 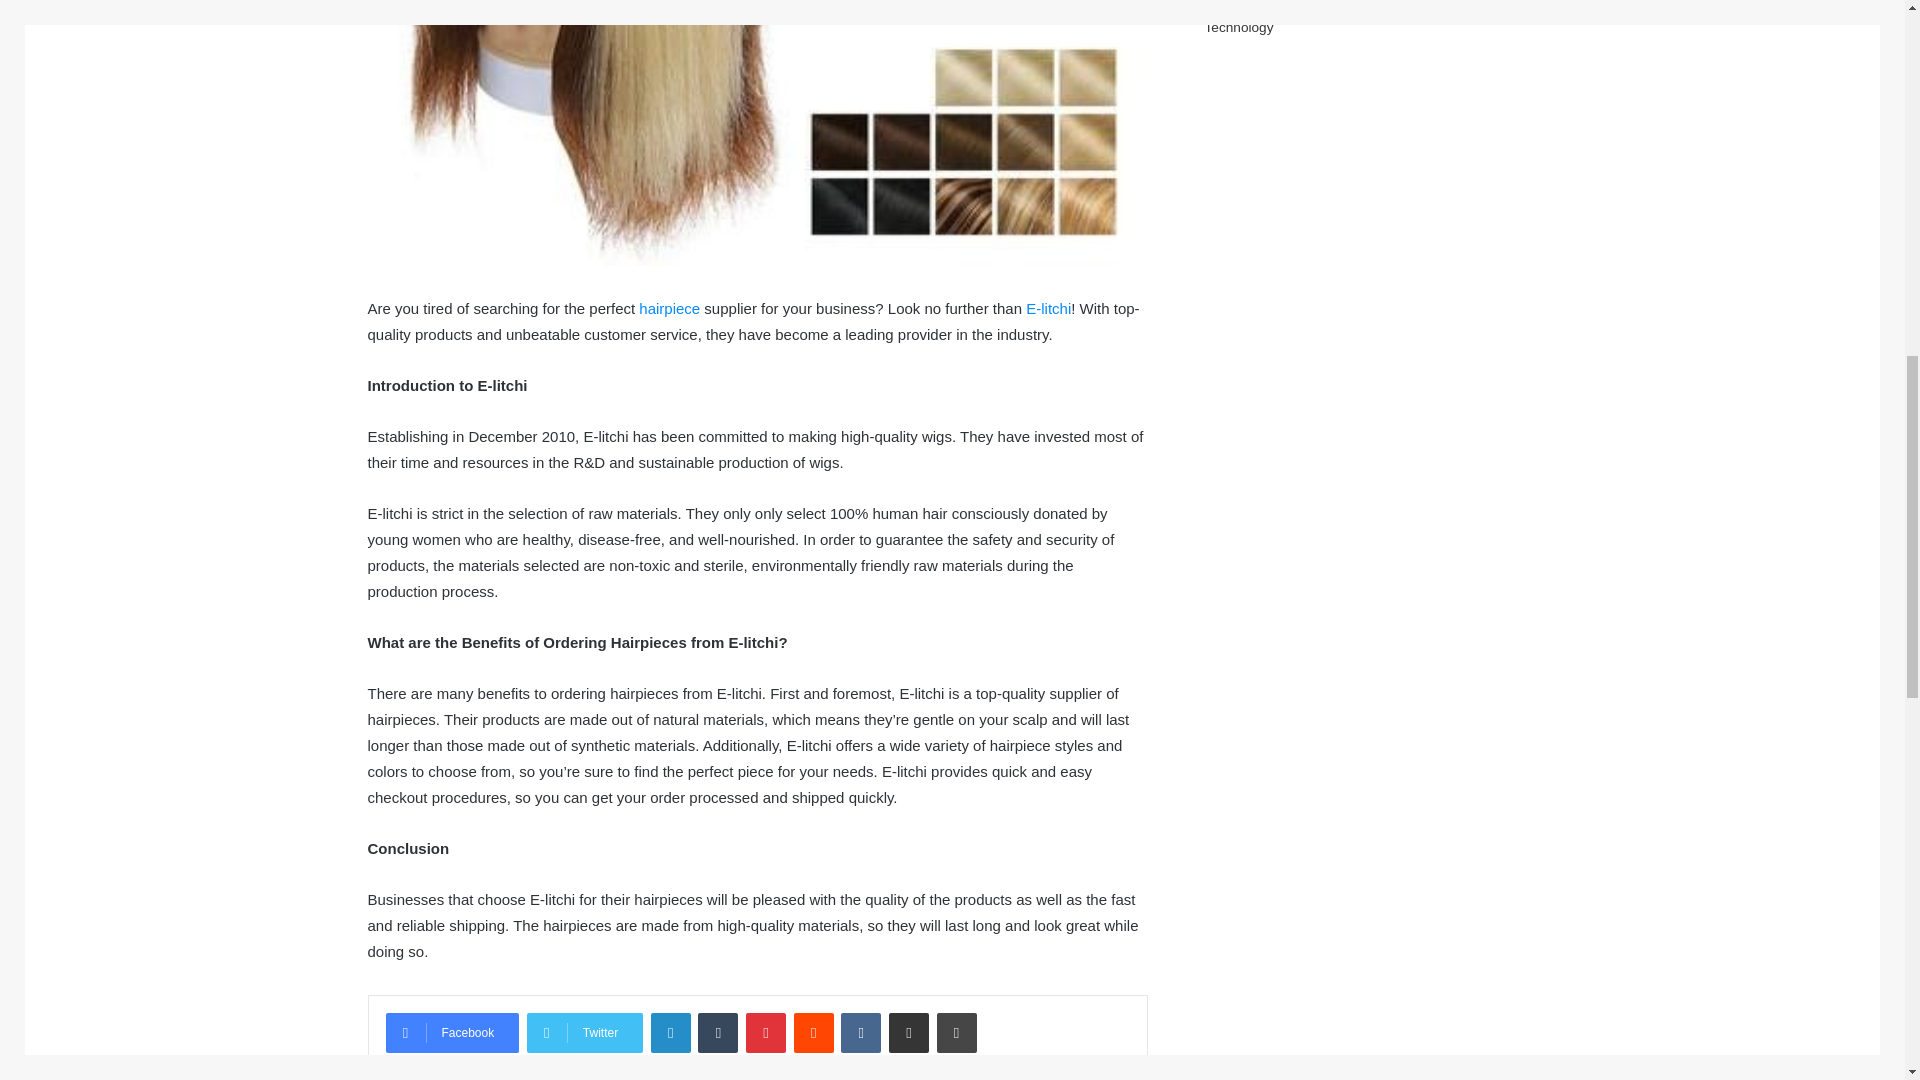 What do you see at coordinates (670, 308) in the screenshot?
I see `hairpiece` at bounding box center [670, 308].